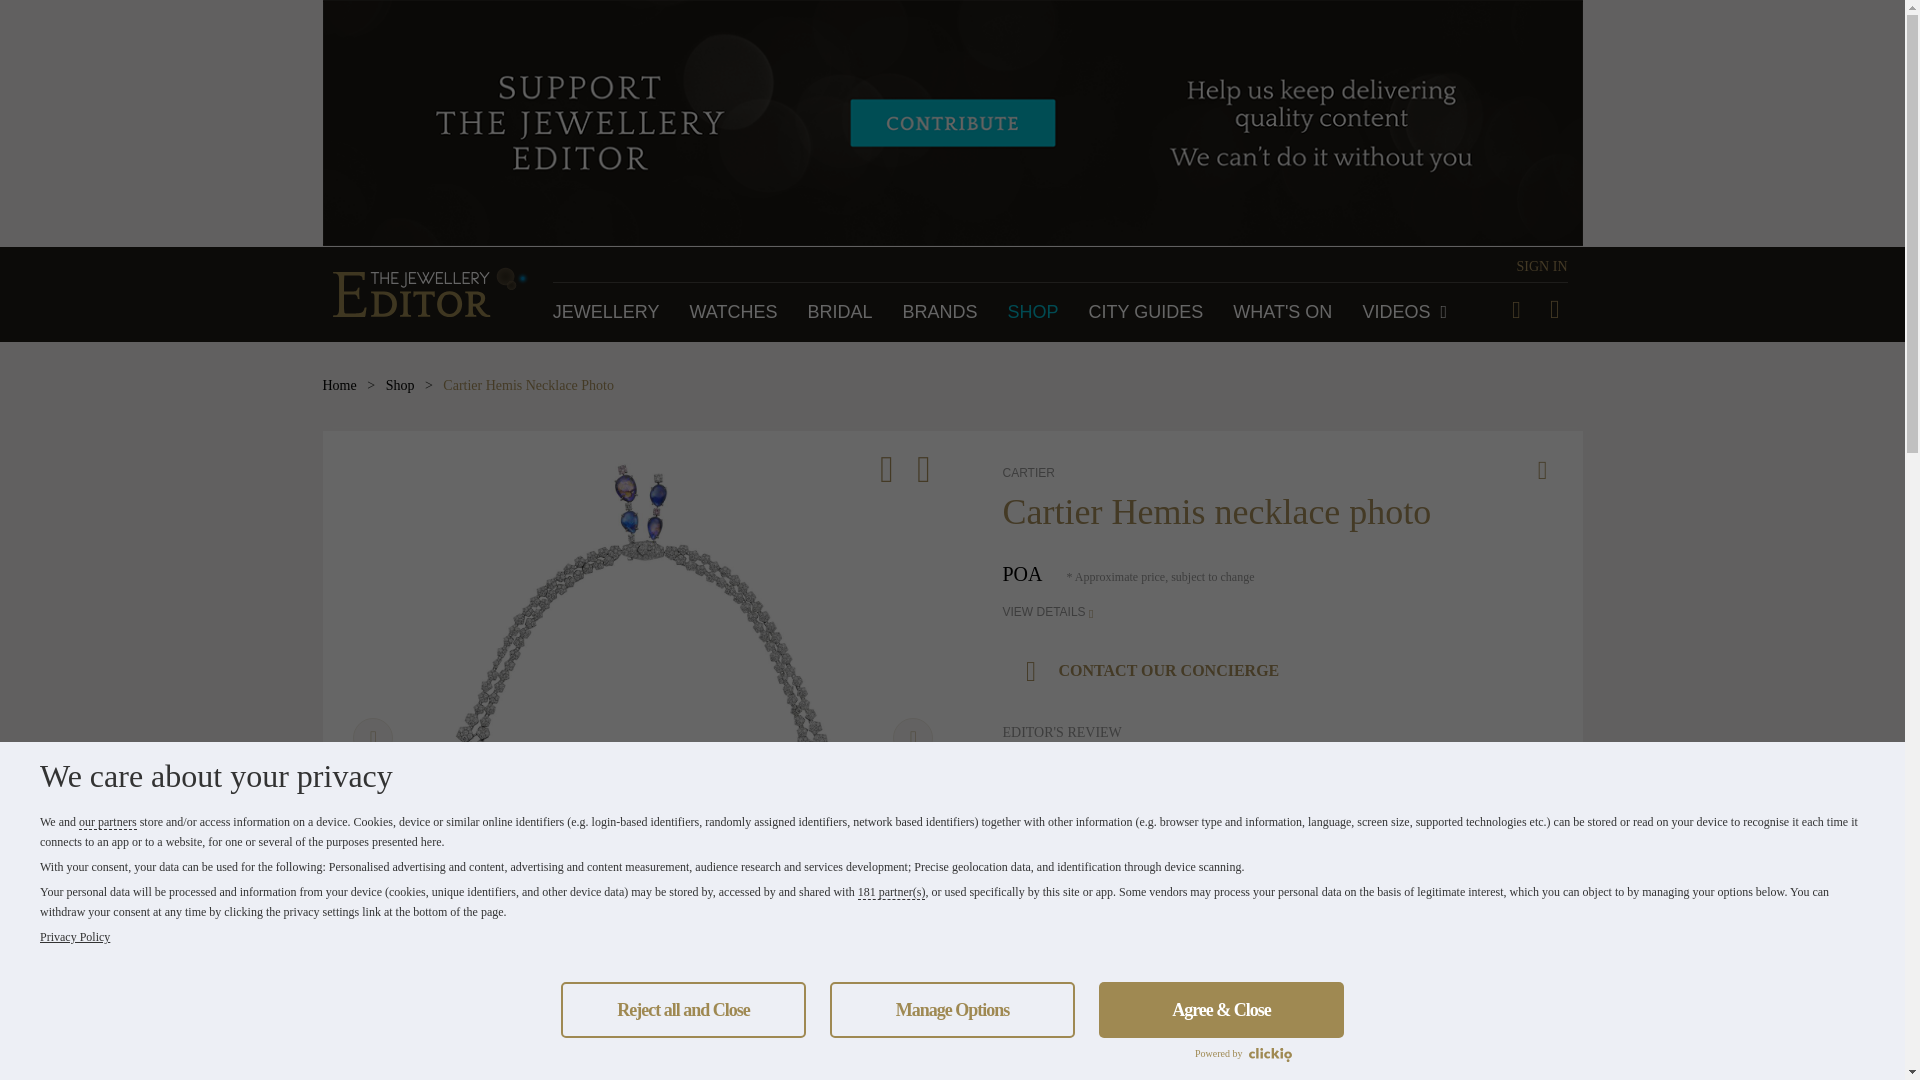 Image resolution: width=1920 pixels, height=1080 pixels. Describe the element at coordinates (606, 312) in the screenshot. I see `JEWELLERY` at that location.